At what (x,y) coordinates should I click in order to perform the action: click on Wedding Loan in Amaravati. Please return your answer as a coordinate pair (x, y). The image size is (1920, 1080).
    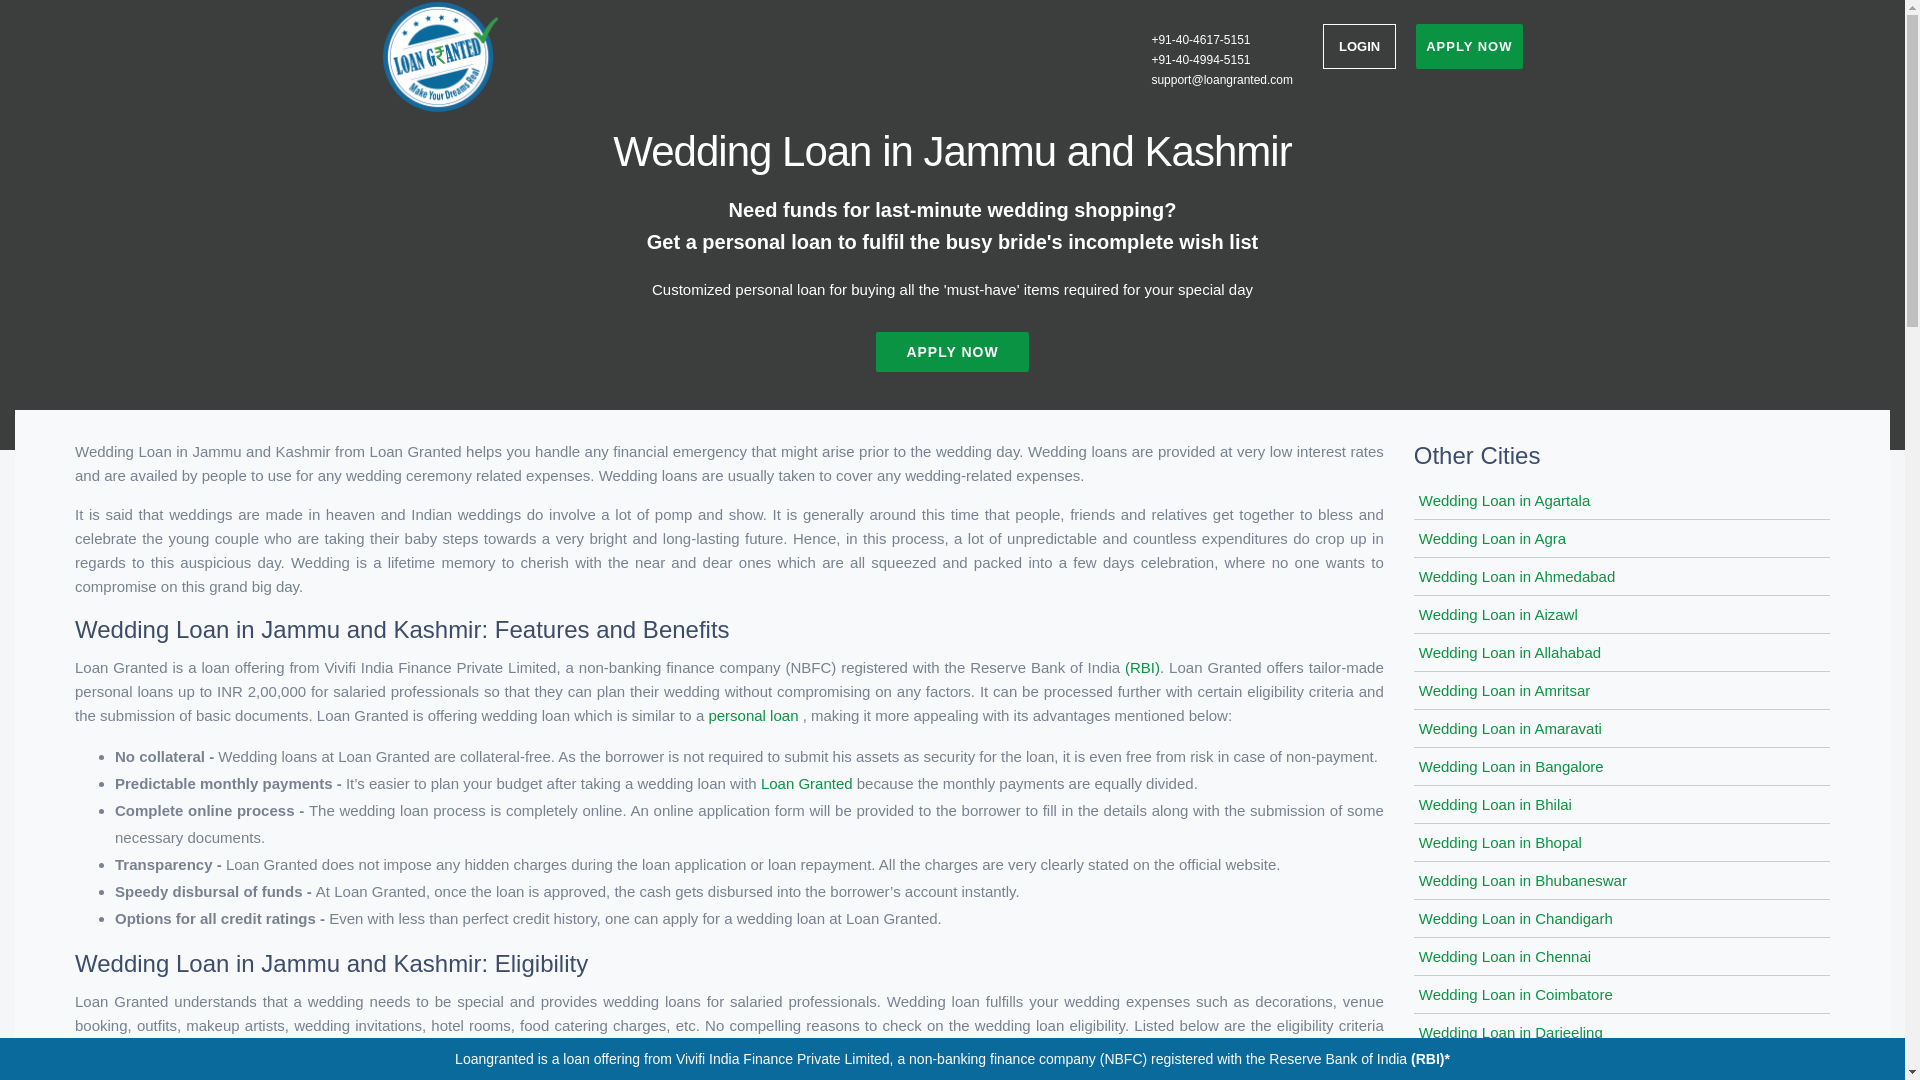
    Looking at the image, I should click on (1510, 728).